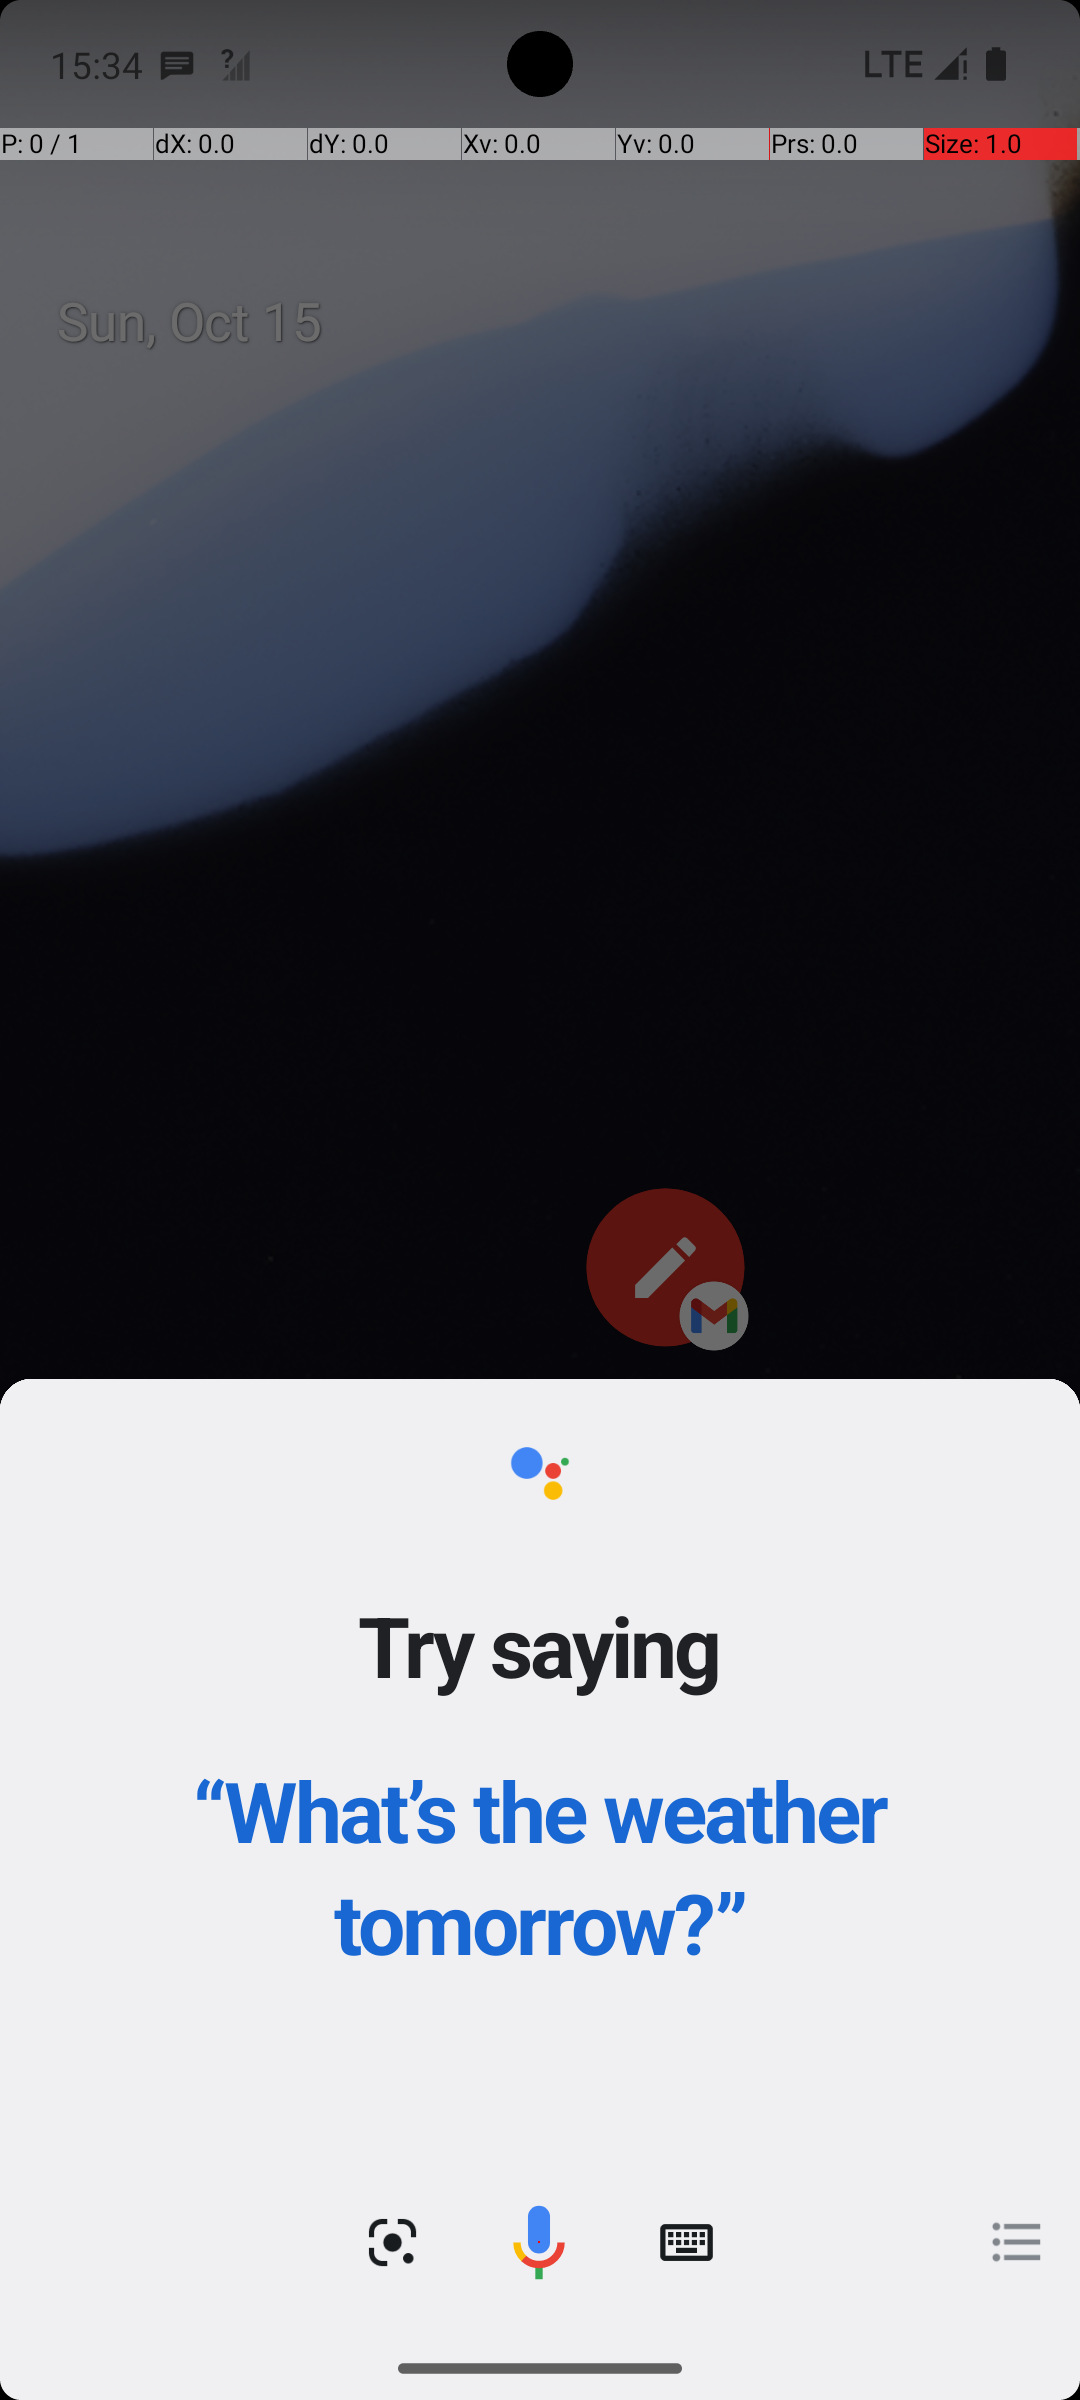 Image resolution: width=1080 pixels, height=2400 pixels. What do you see at coordinates (540, 1232) in the screenshot?
I see `Tap to dismiss Assistant` at bounding box center [540, 1232].